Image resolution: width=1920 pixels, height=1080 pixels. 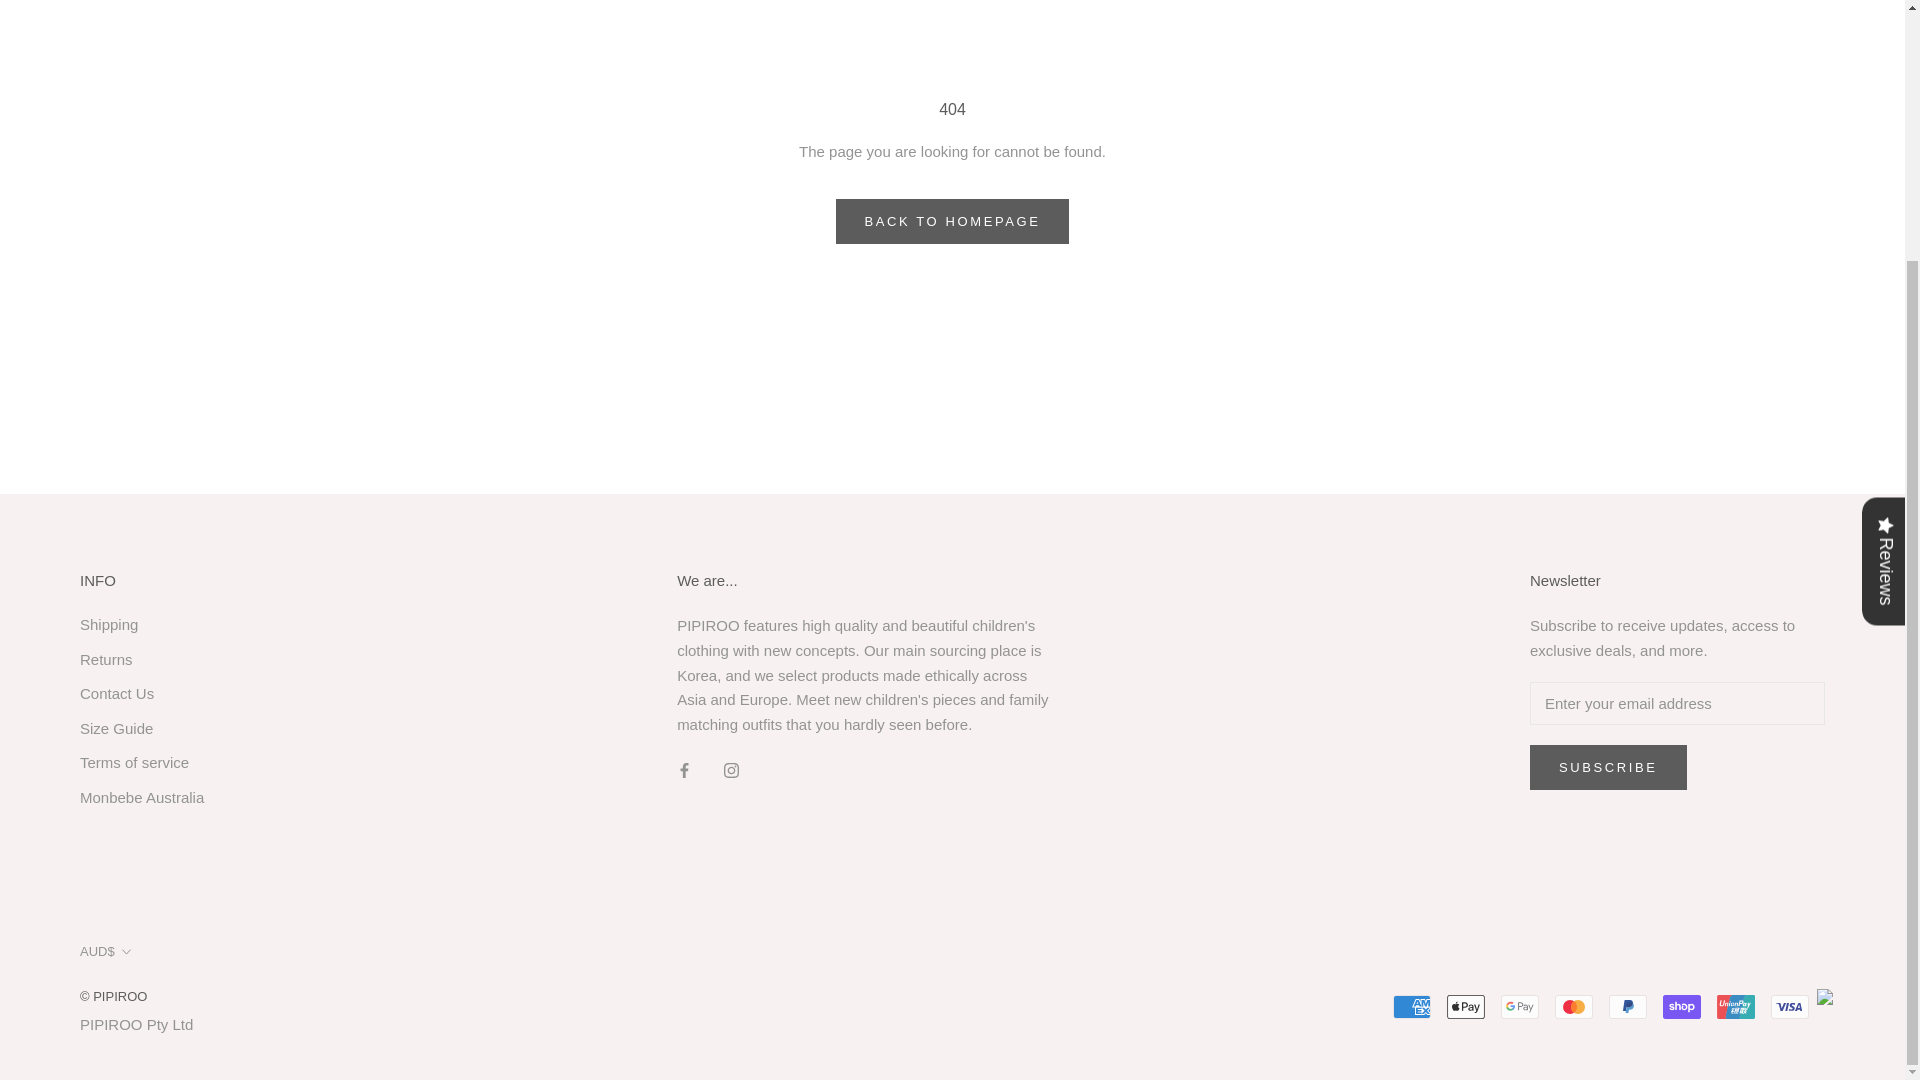 I want to click on Apple Pay, so click(x=1466, y=1006).